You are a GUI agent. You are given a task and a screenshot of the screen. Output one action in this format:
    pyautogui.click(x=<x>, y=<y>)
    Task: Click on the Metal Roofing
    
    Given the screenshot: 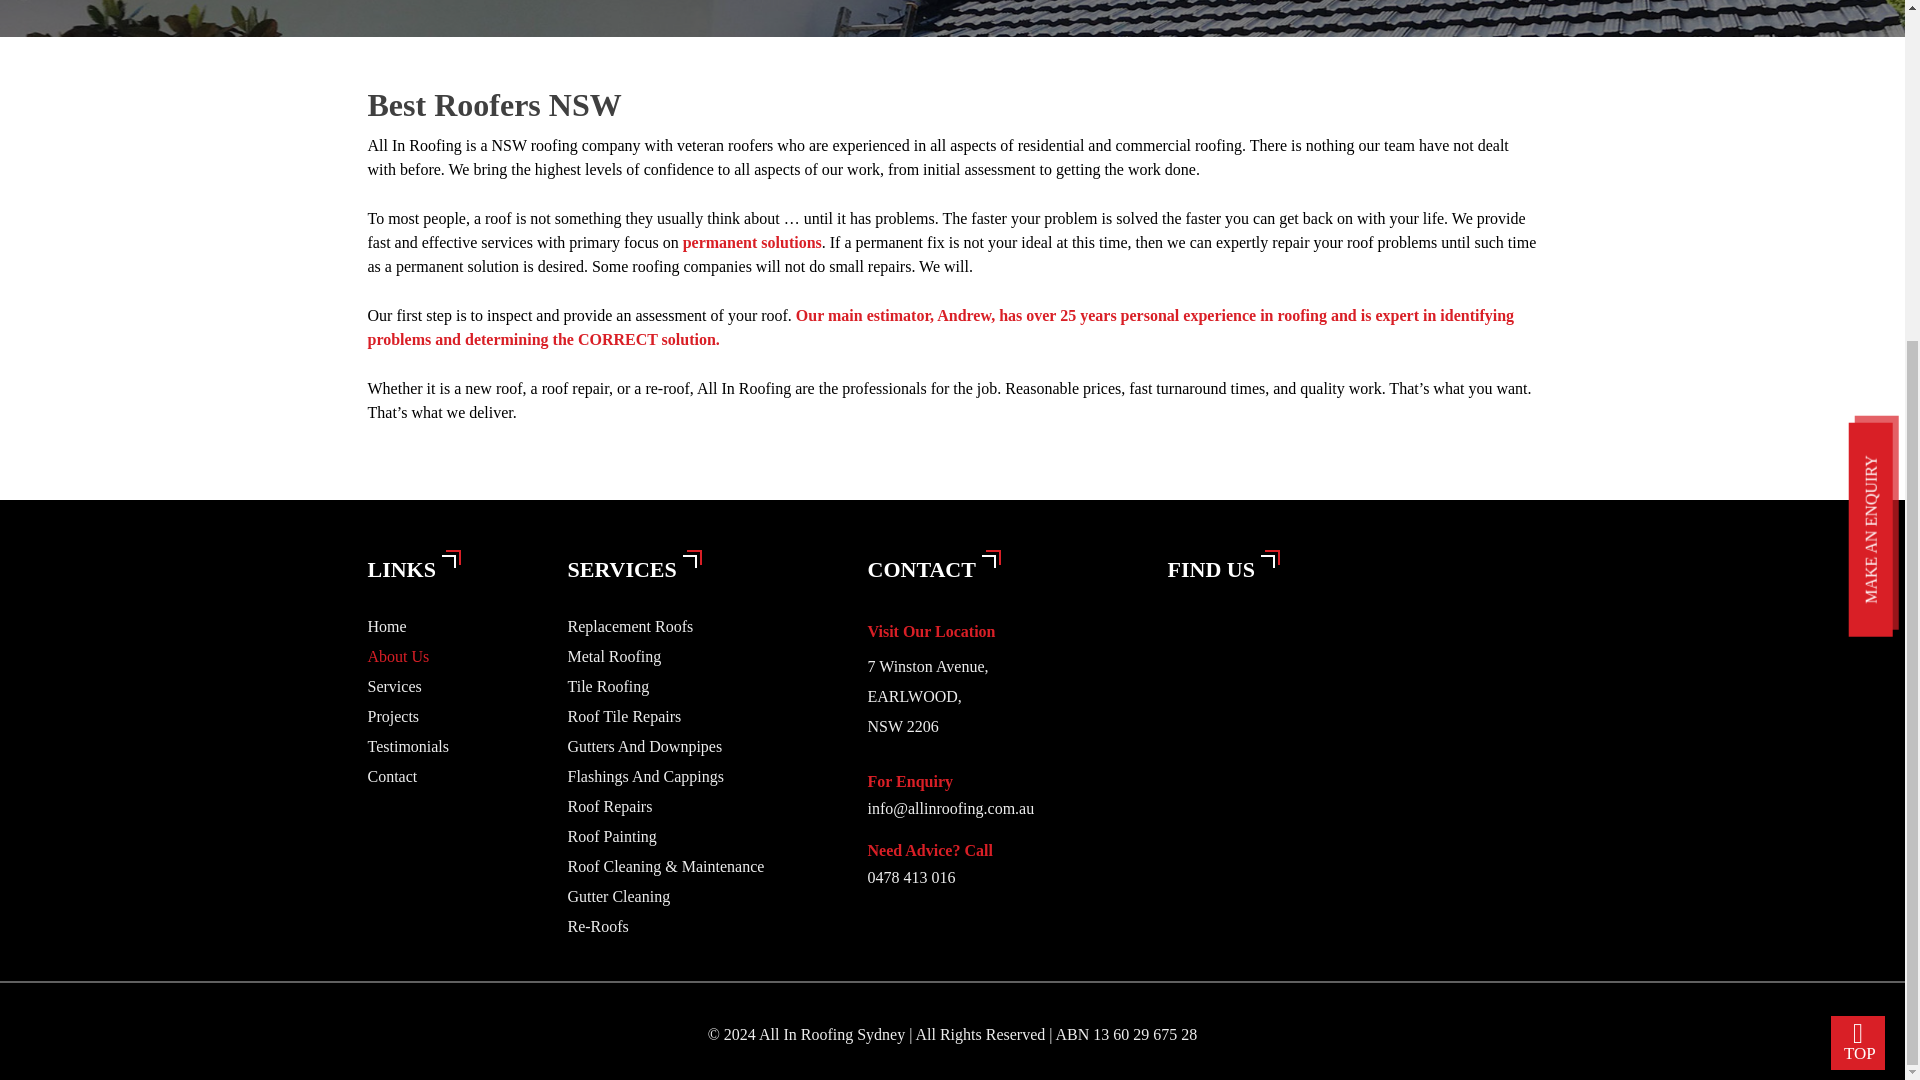 What is the action you would take?
    pyautogui.click(x=615, y=656)
    